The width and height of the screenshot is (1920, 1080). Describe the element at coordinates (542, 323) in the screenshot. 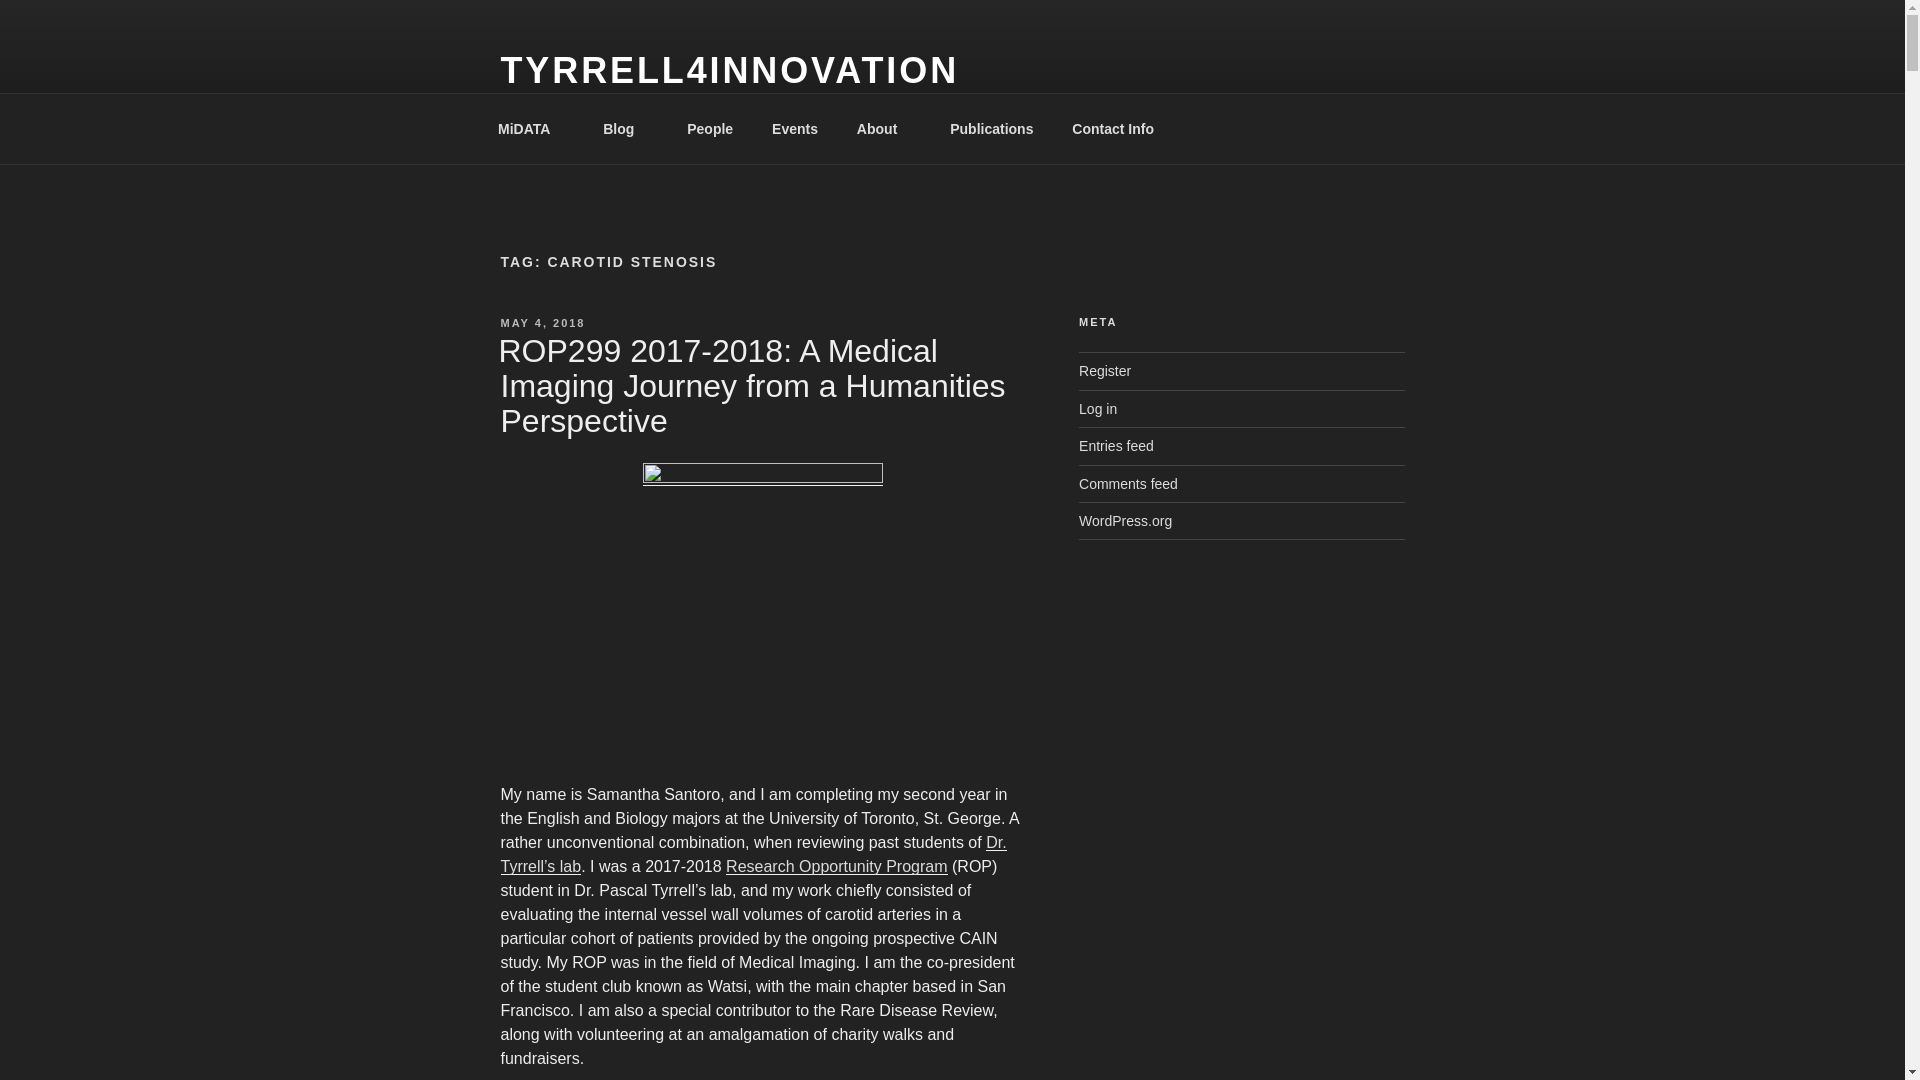

I see `MAY 4, 2018` at that location.